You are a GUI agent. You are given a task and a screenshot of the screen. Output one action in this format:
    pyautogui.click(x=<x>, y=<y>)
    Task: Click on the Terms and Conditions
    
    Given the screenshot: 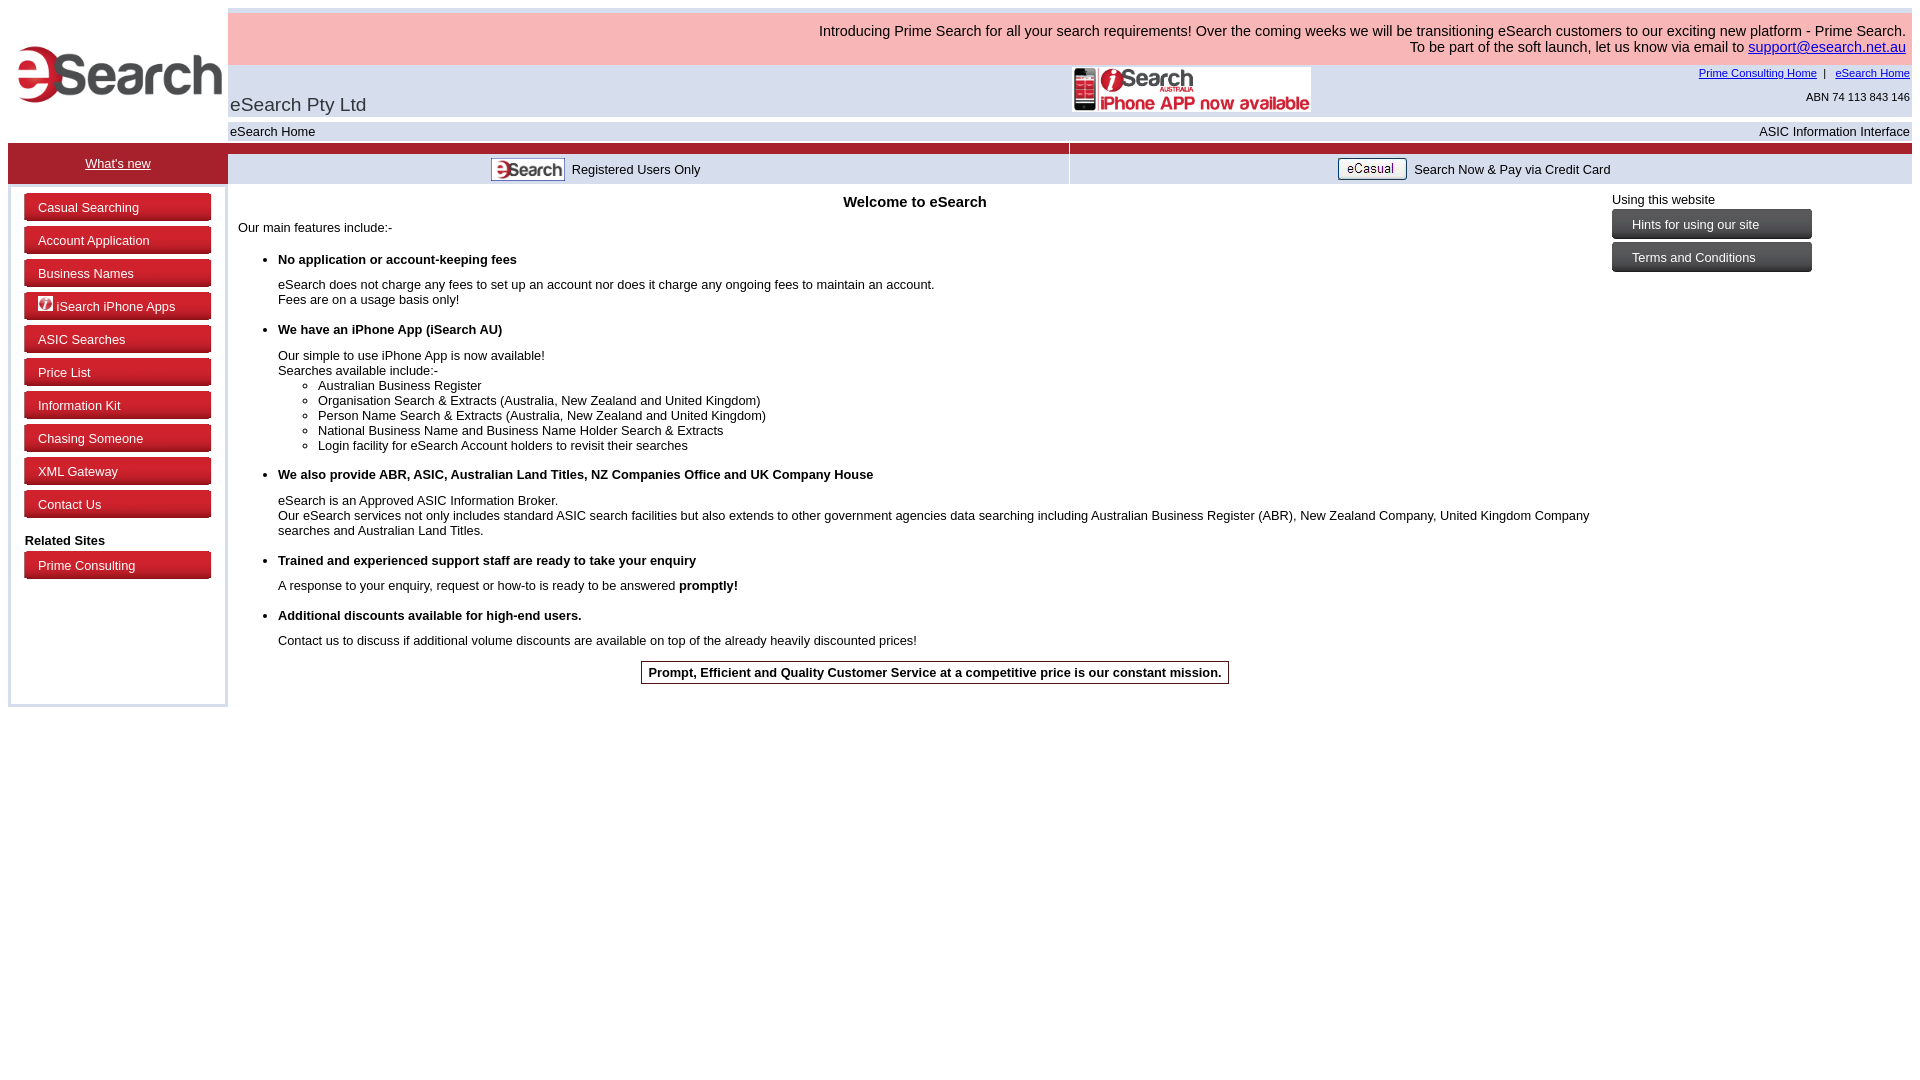 What is the action you would take?
    pyautogui.click(x=1758, y=258)
    